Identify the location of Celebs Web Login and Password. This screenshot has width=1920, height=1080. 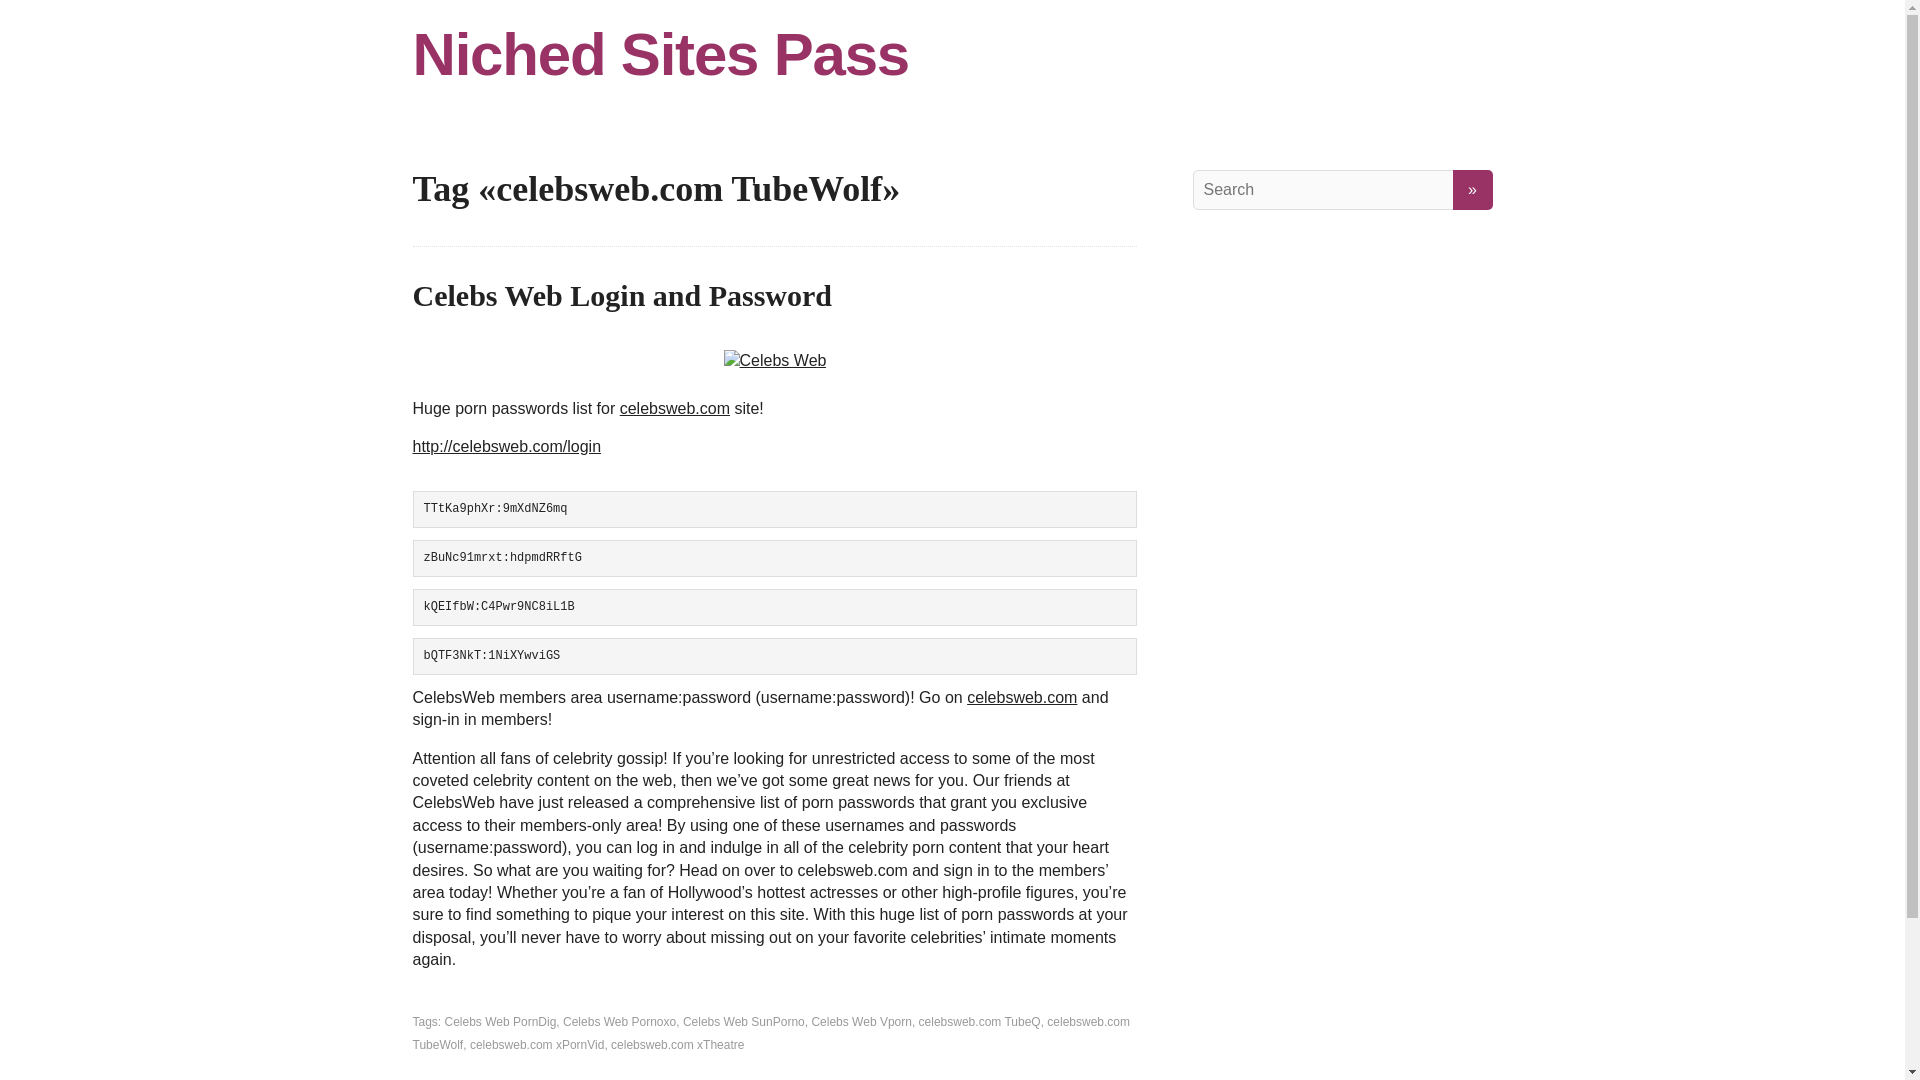
(622, 295).